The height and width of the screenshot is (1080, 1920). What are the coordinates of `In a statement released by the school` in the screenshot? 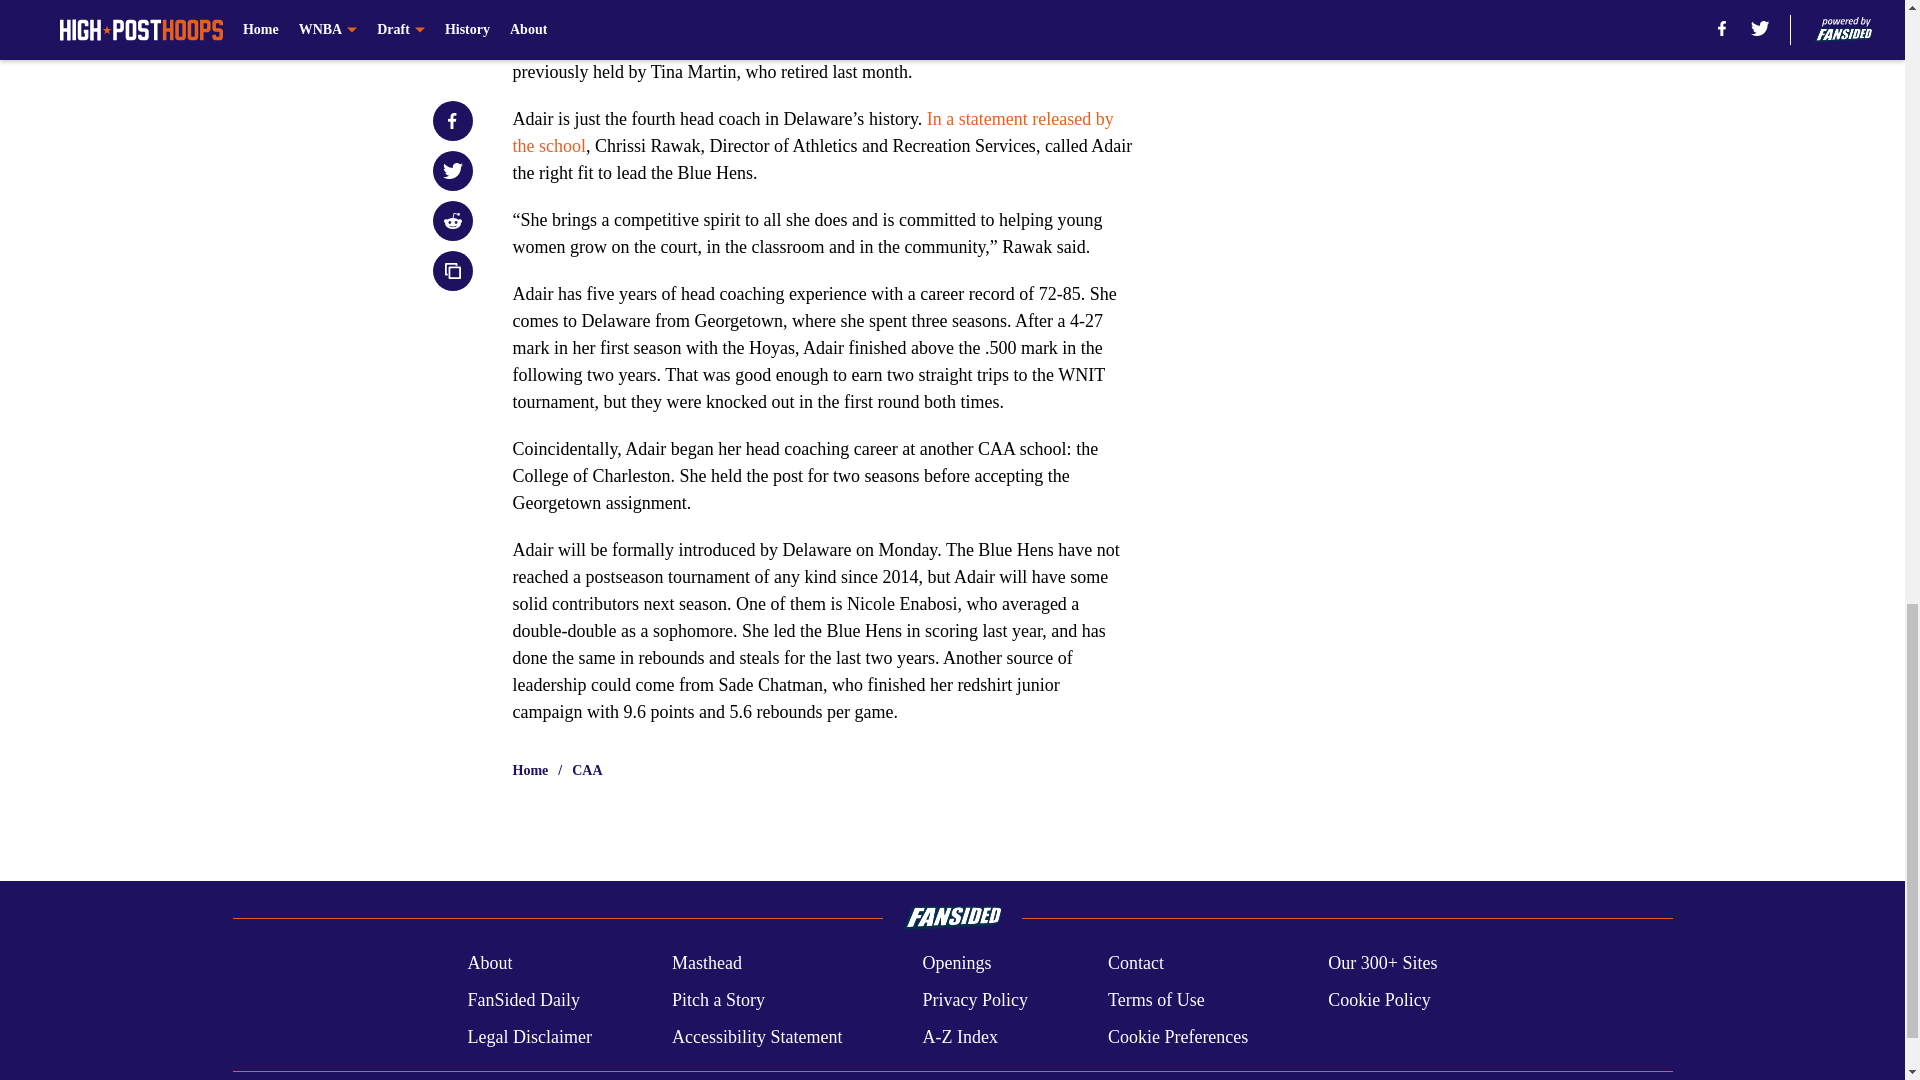 It's located at (812, 132).